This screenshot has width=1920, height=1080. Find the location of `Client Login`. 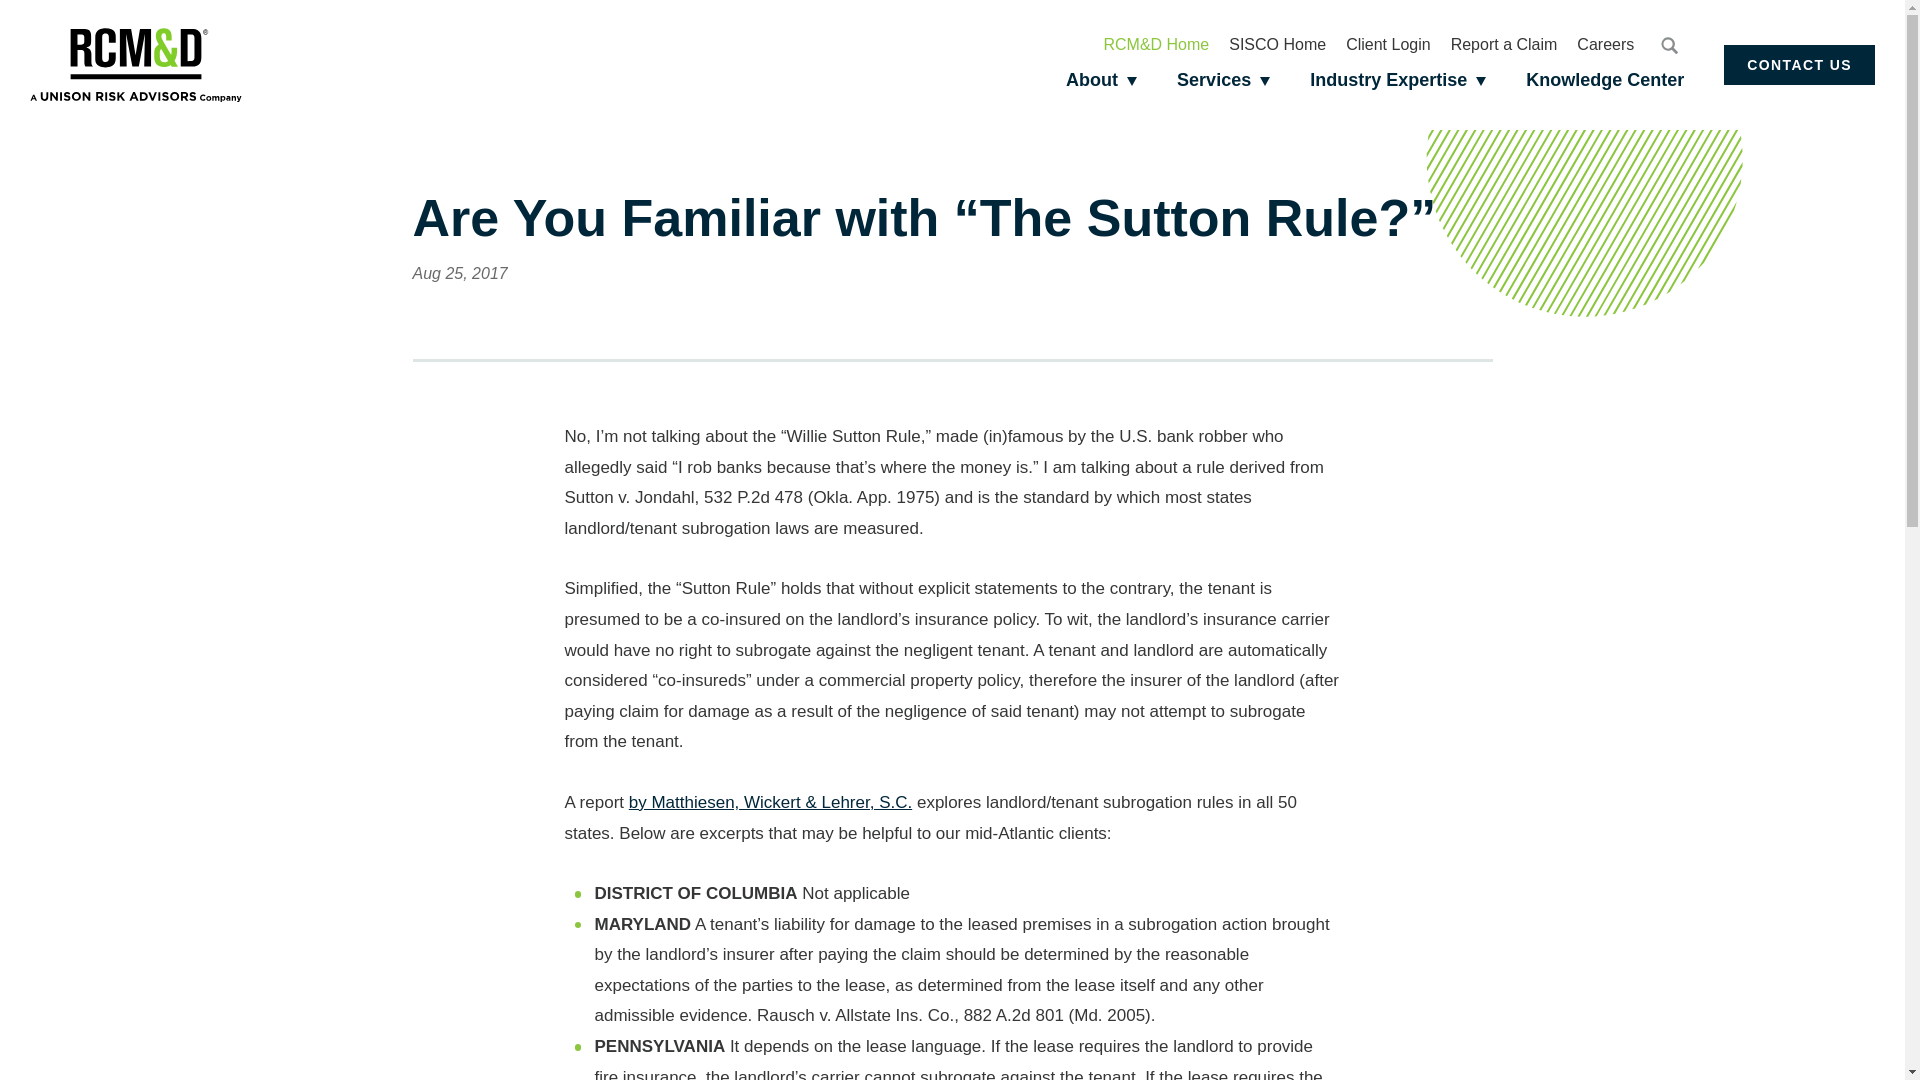

Client Login is located at coordinates (1388, 44).